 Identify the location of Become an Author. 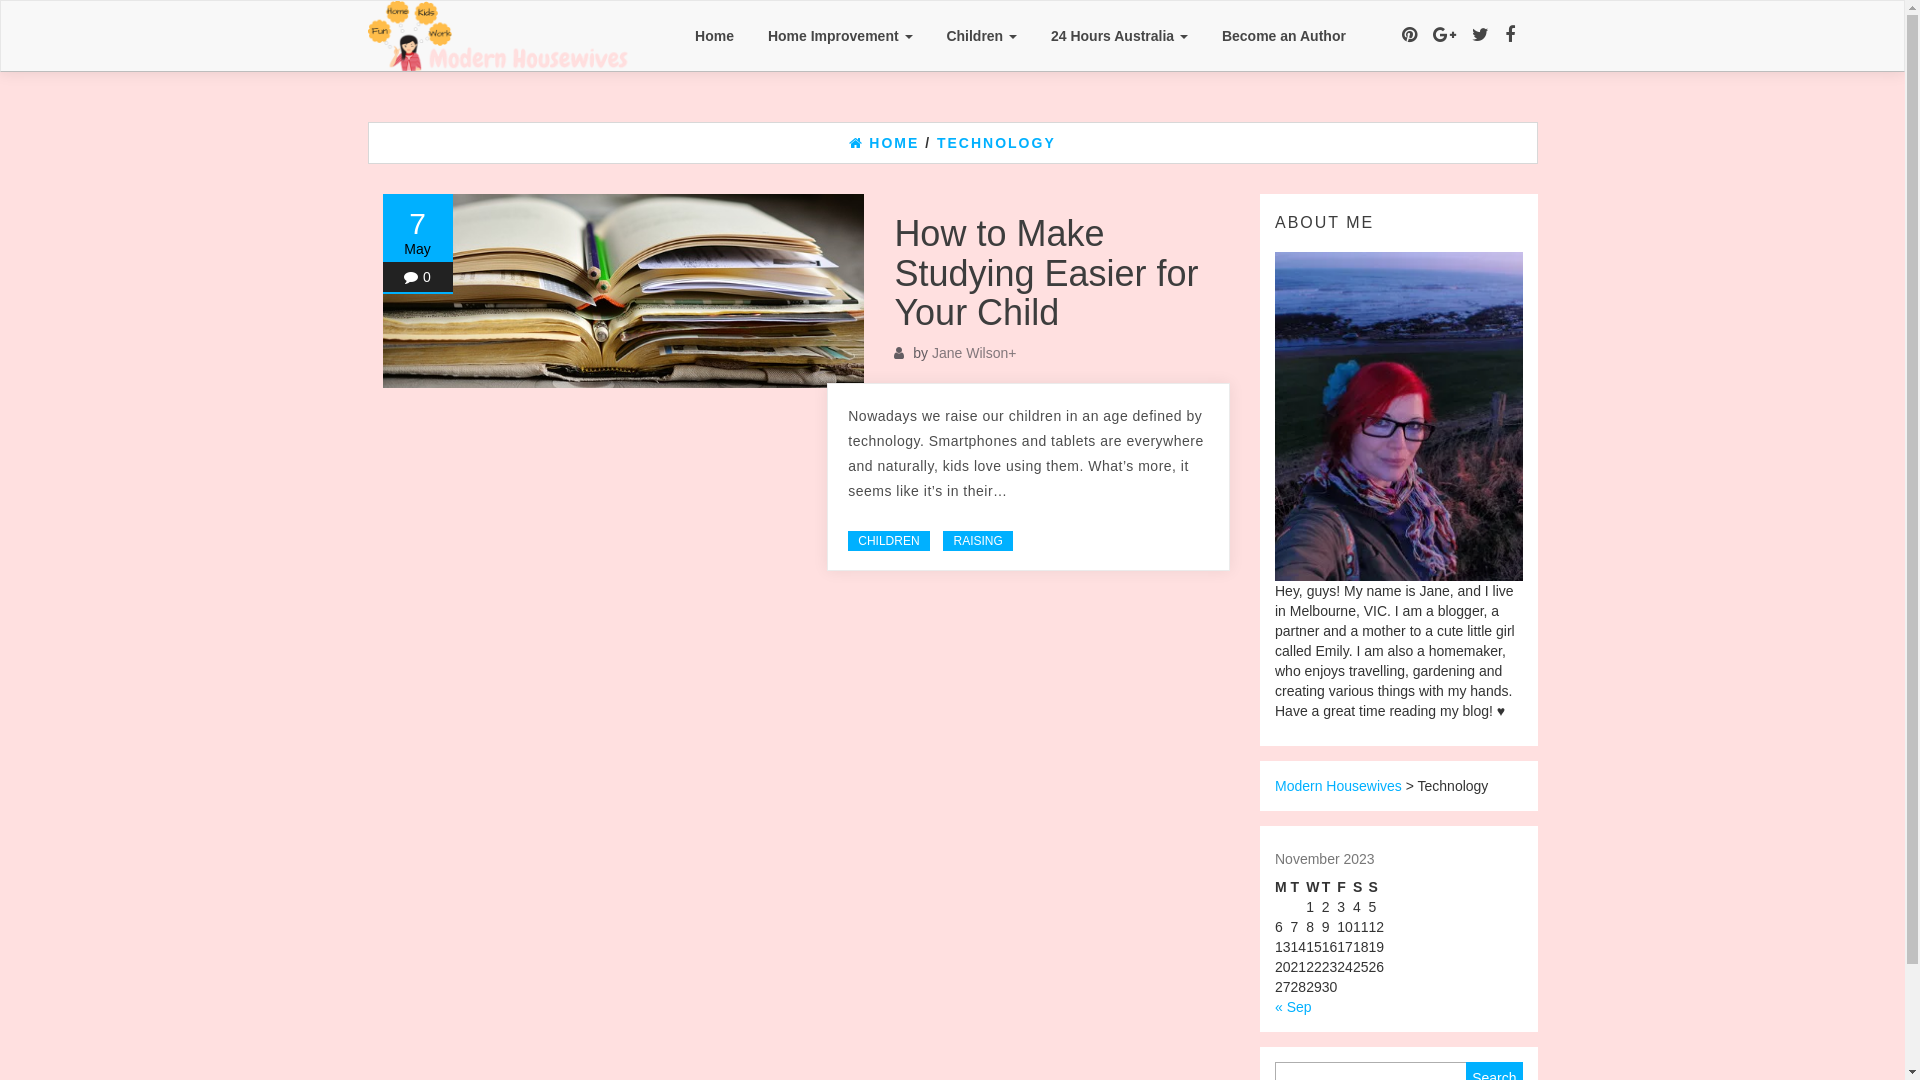
(1284, 36).